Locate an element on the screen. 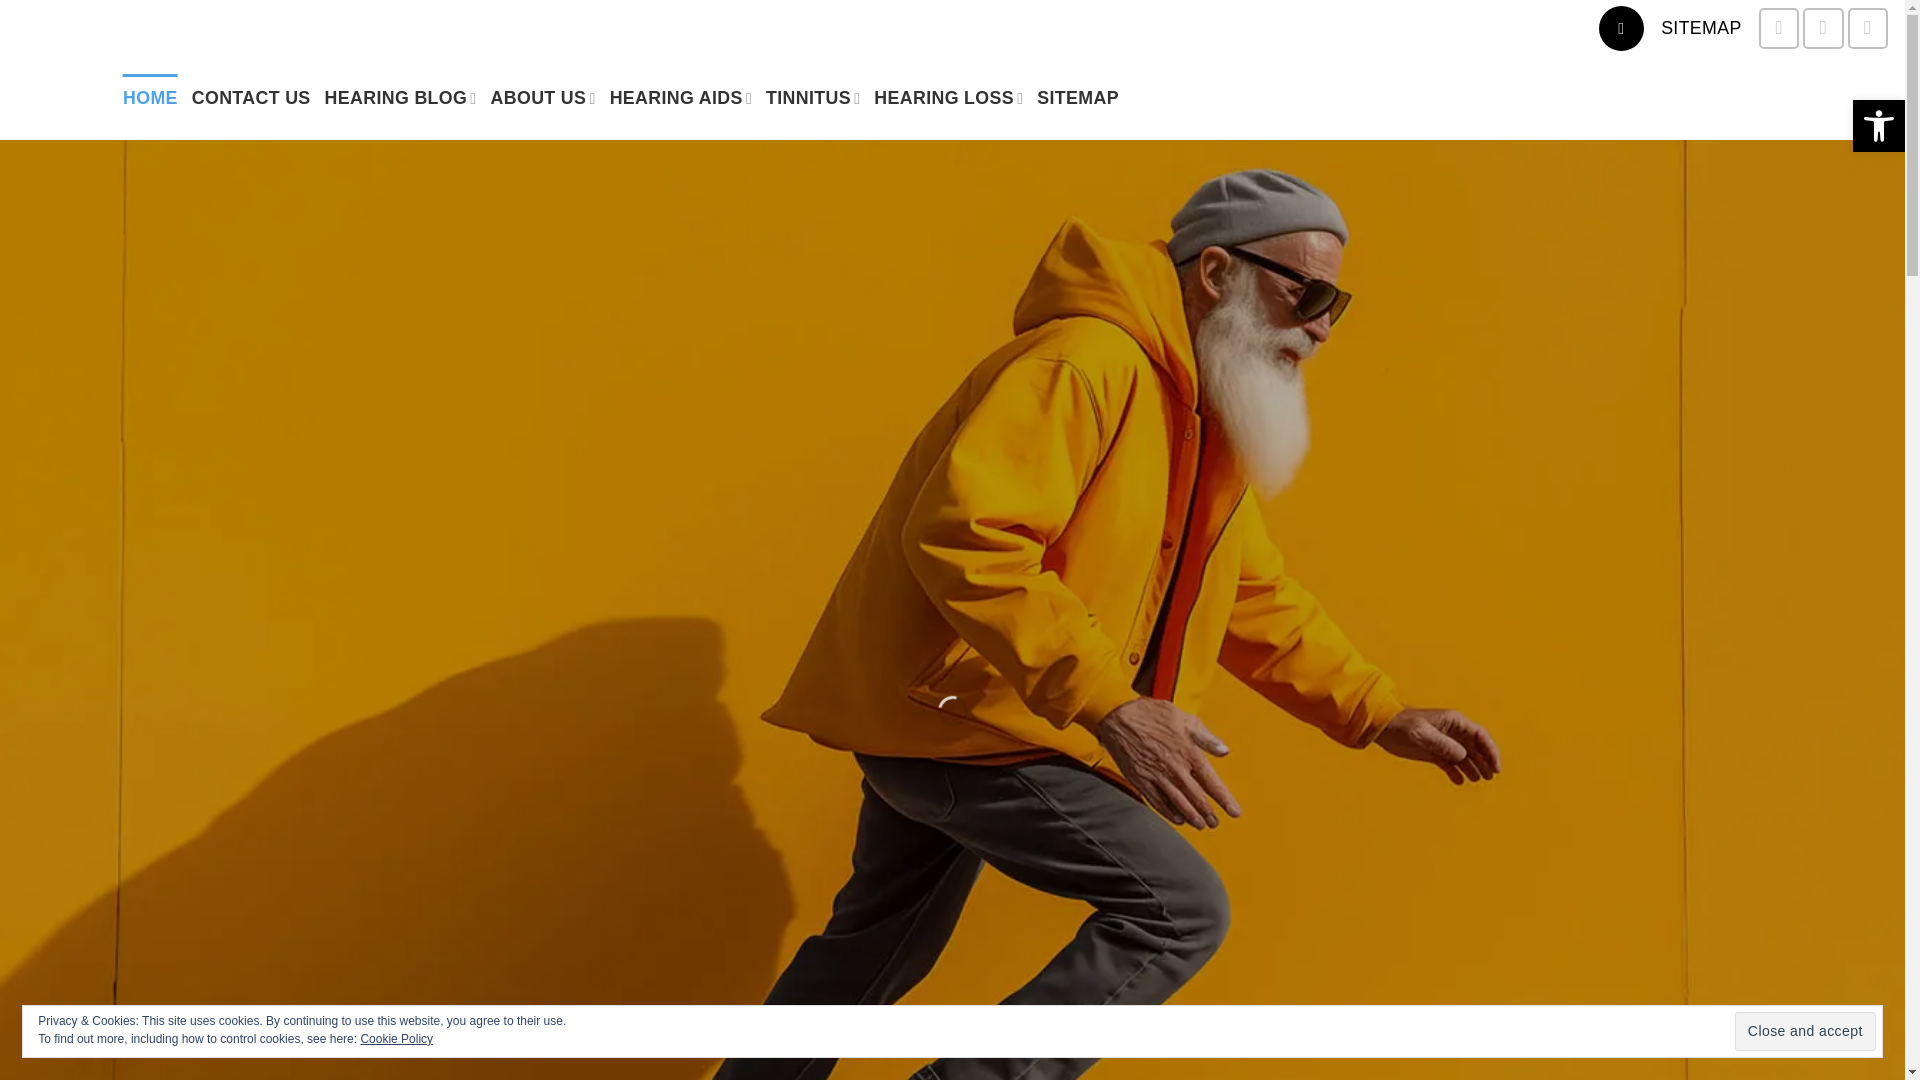 This screenshot has width=1920, height=1080. Close and accept is located at coordinates (1805, 1030).